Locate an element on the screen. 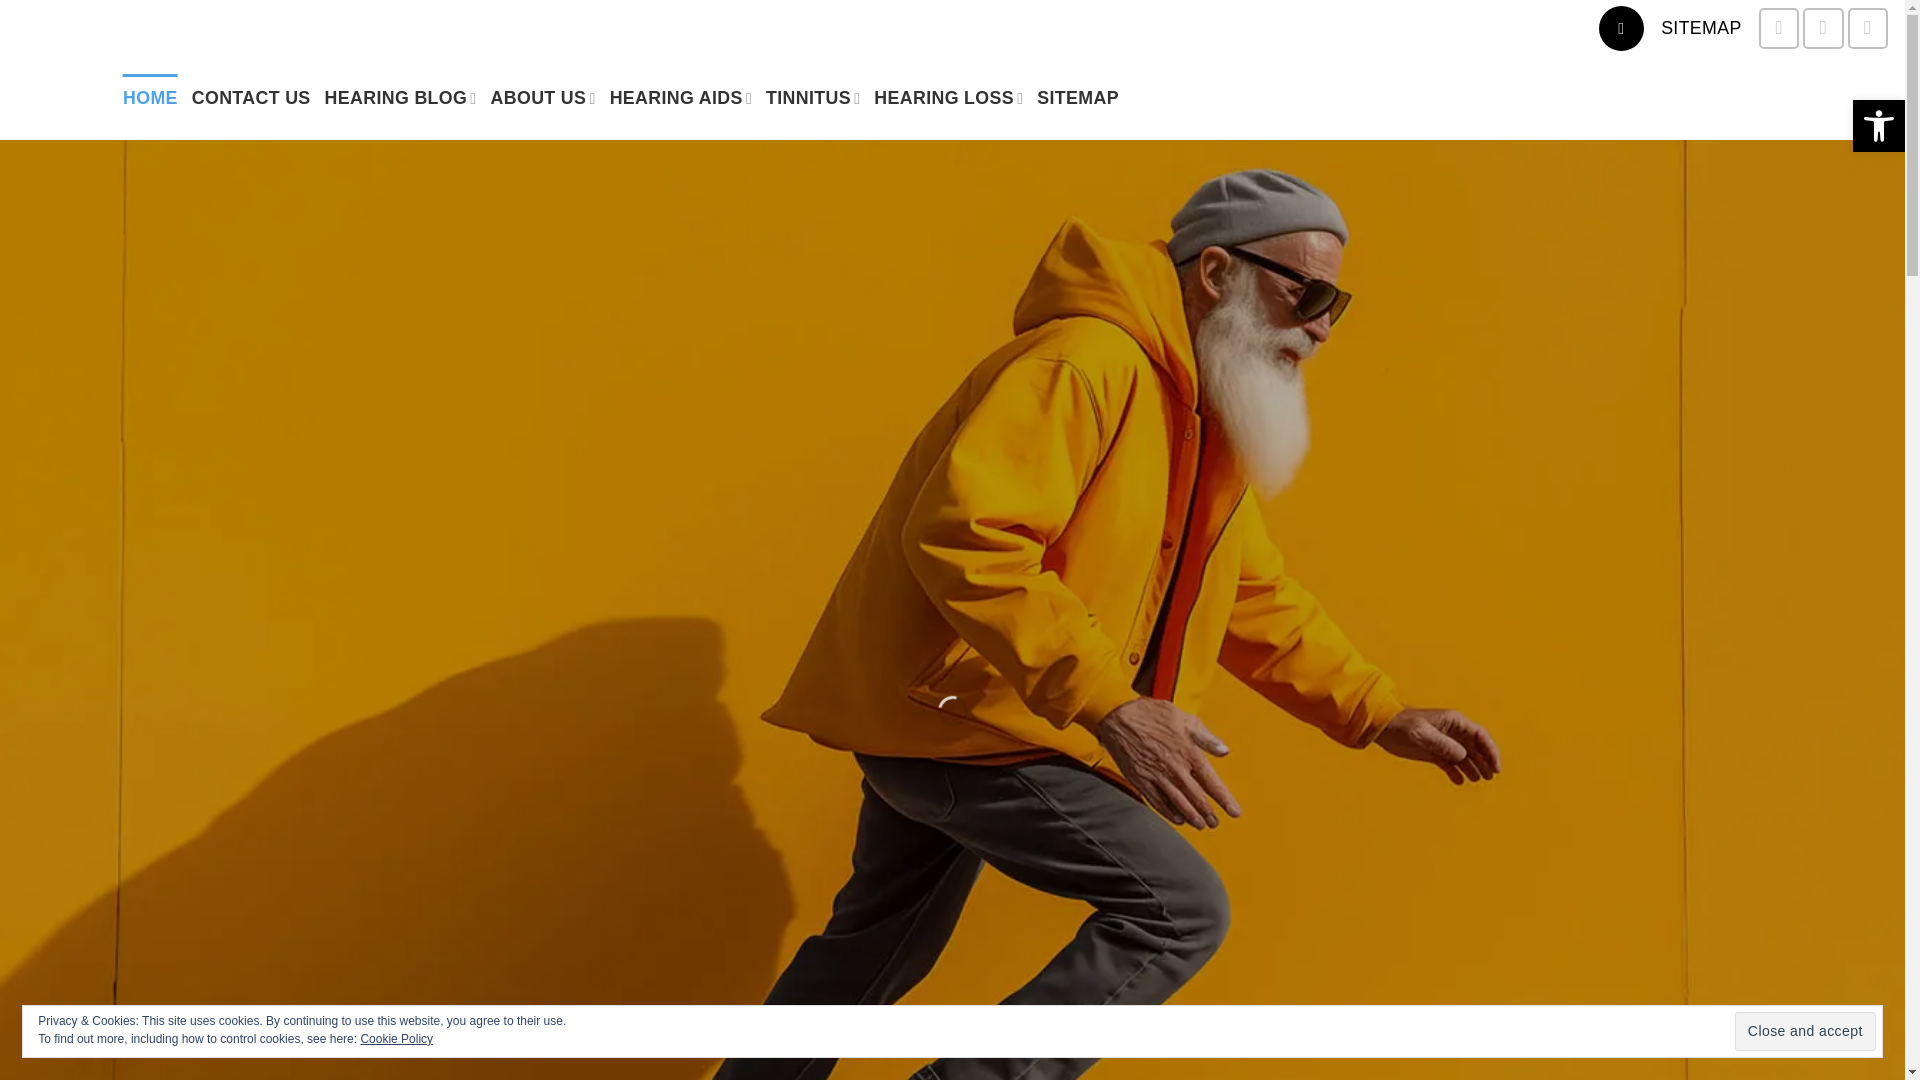 This screenshot has width=1920, height=1080. Close and accept is located at coordinates (1805, 1030).